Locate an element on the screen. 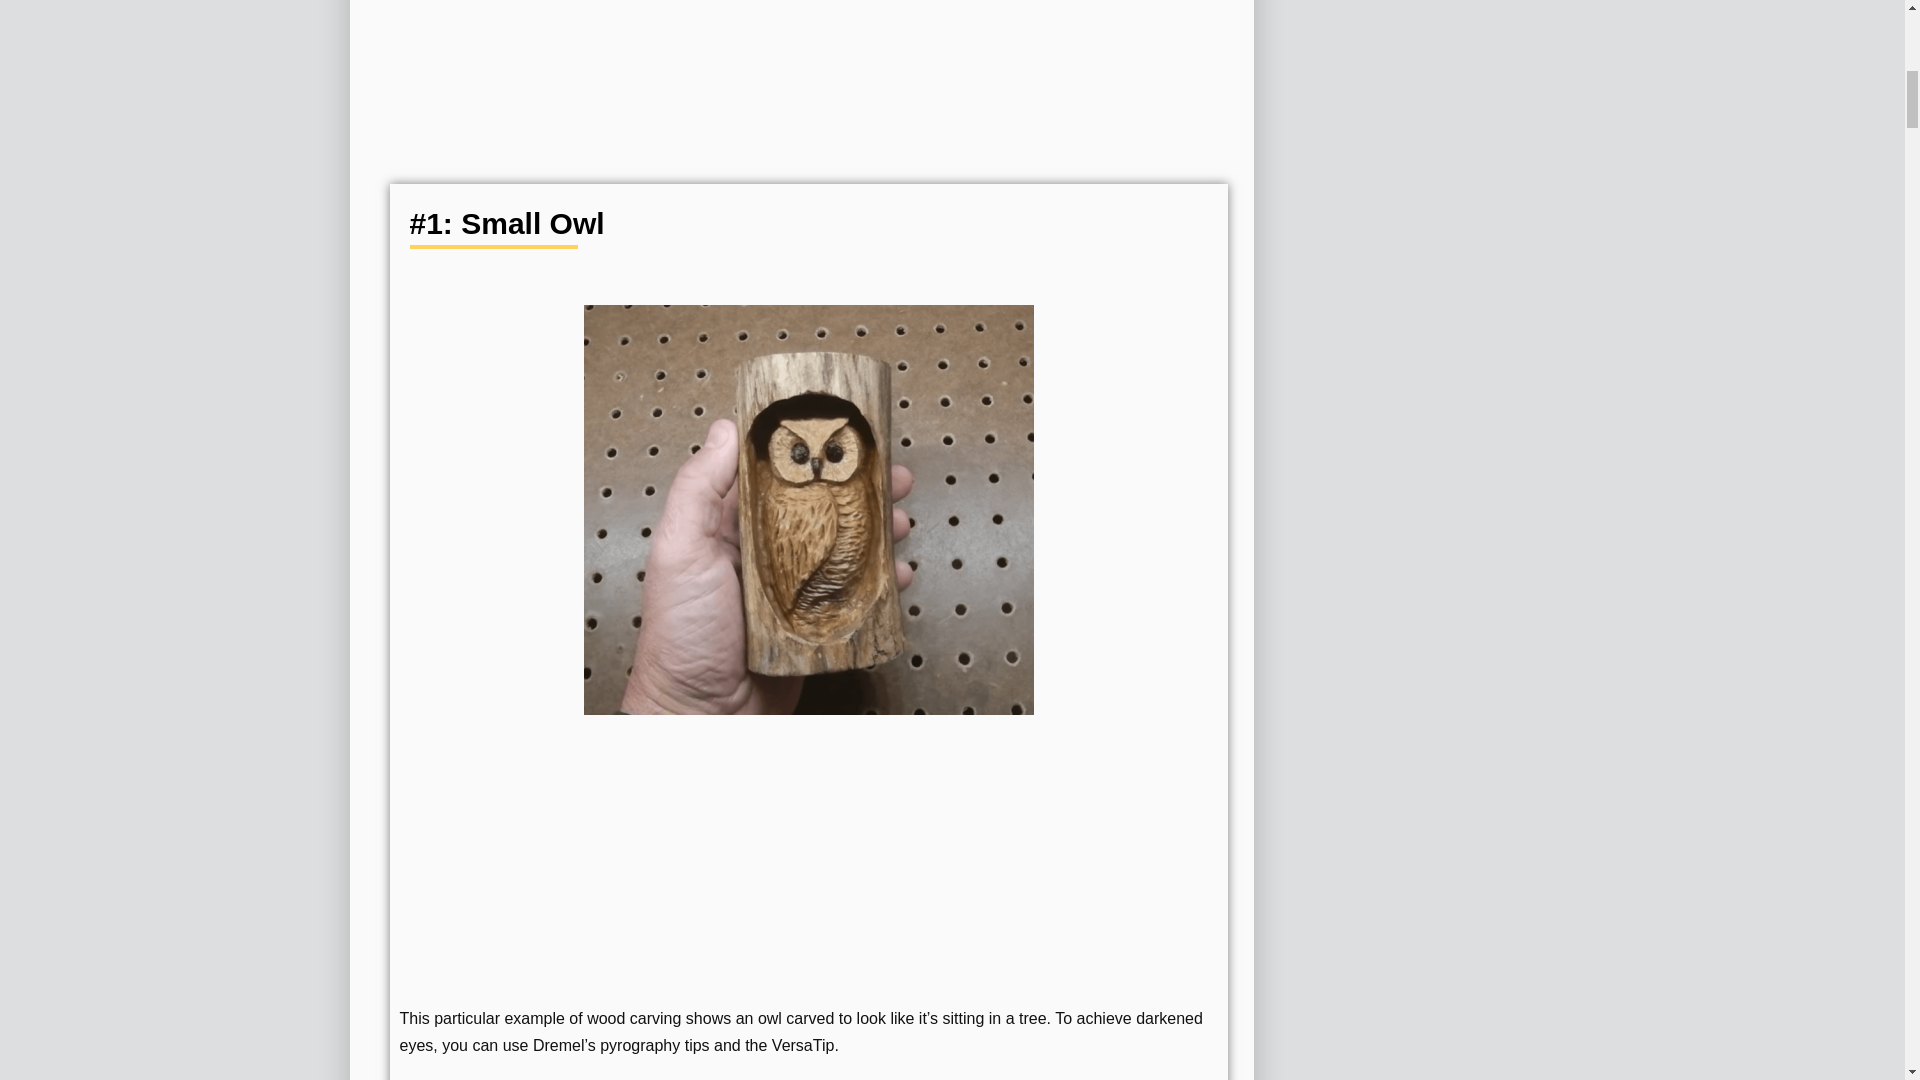  Small Owl is located at coordinates (808, 509).